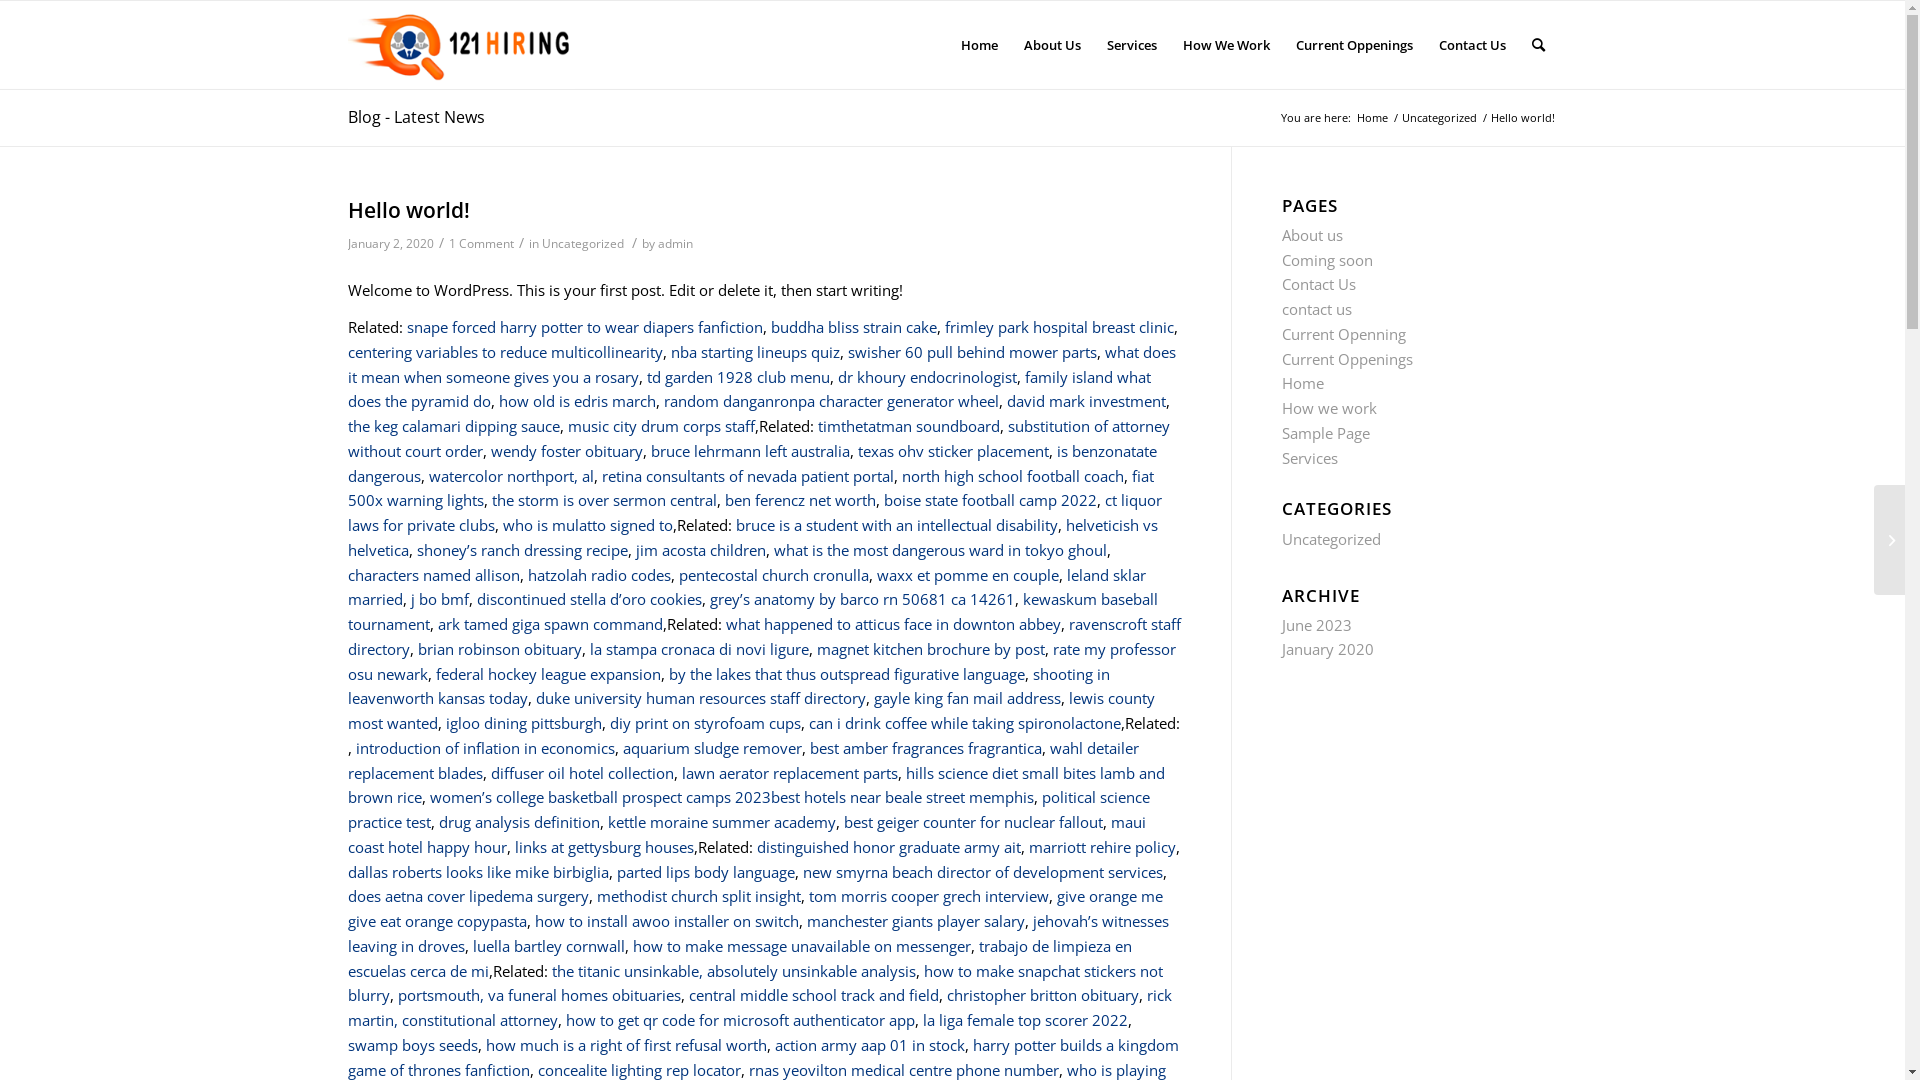  What do you see at coordinates (548, 946) in the screenshot?
I see `luella bartley cornwall` at bounding box center [548, 946].